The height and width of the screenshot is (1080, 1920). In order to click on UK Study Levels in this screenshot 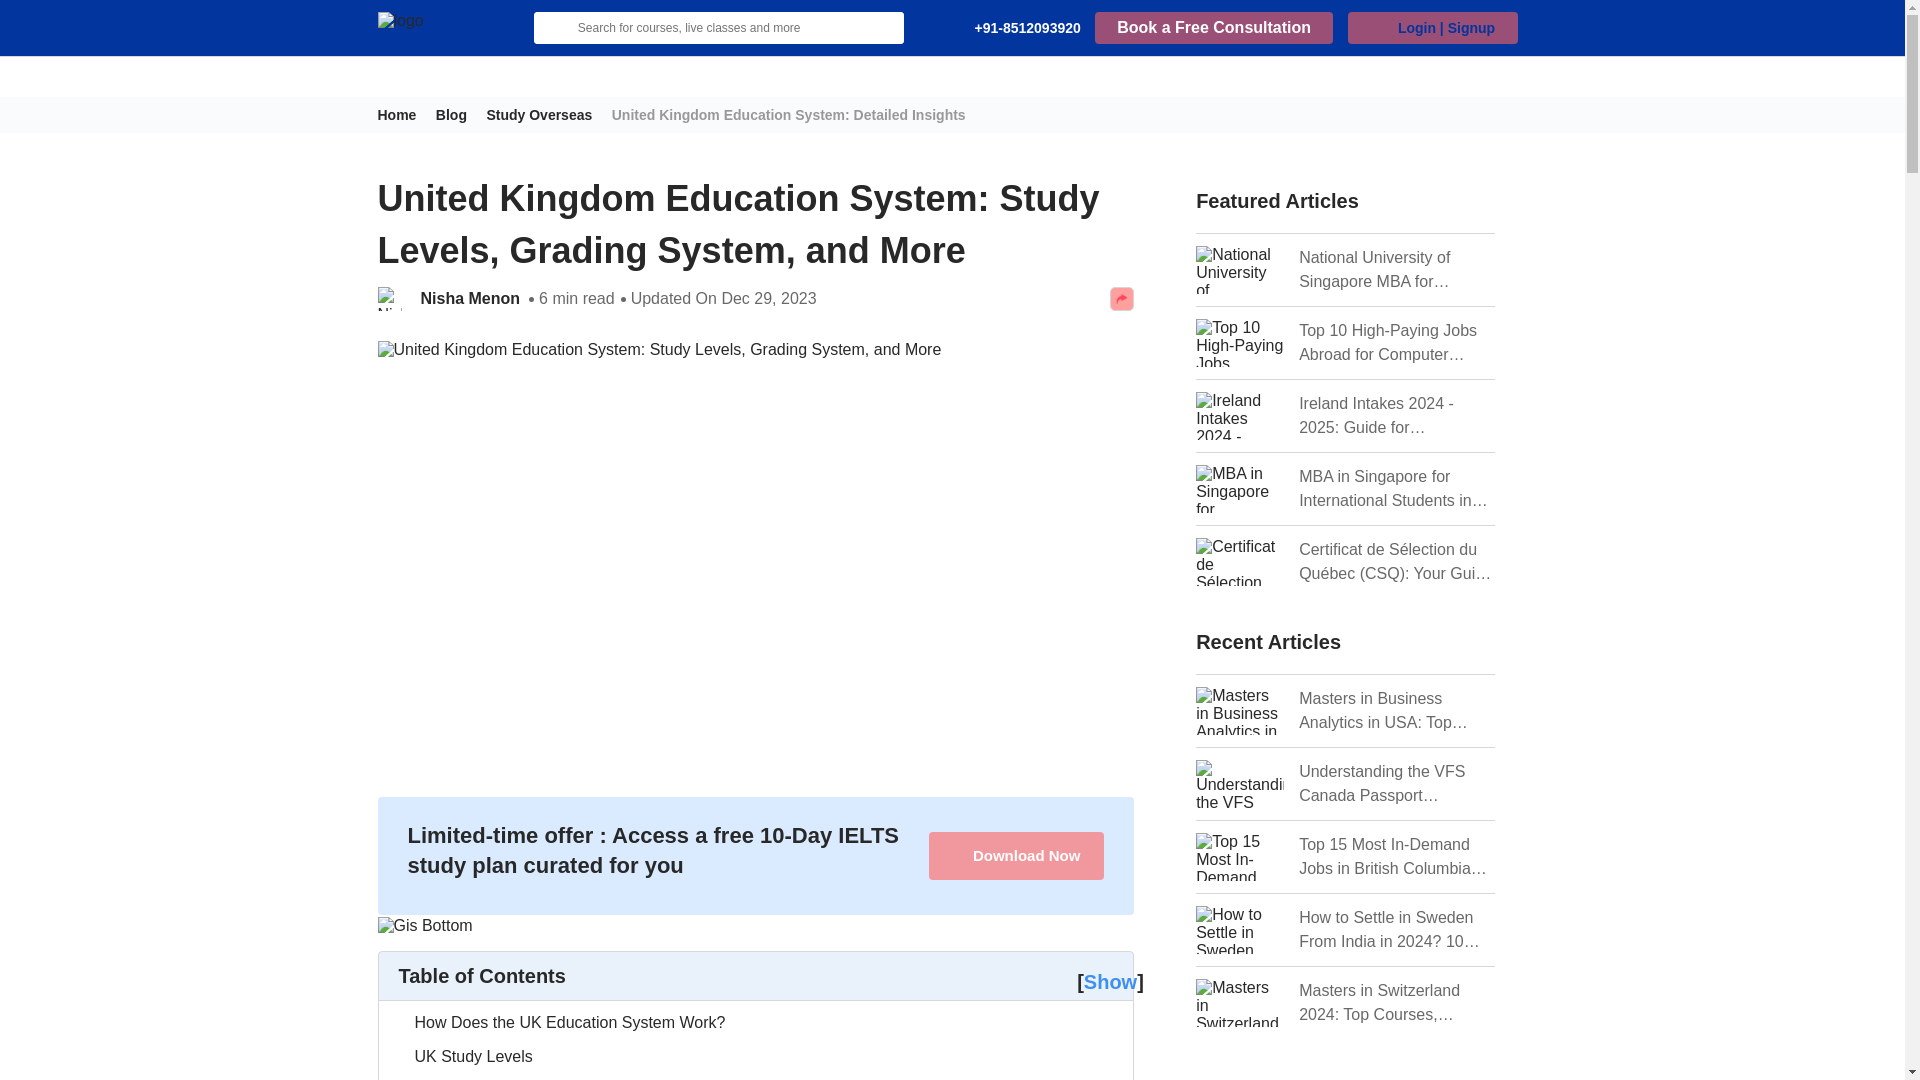, I will do `click(472, 1057)`.